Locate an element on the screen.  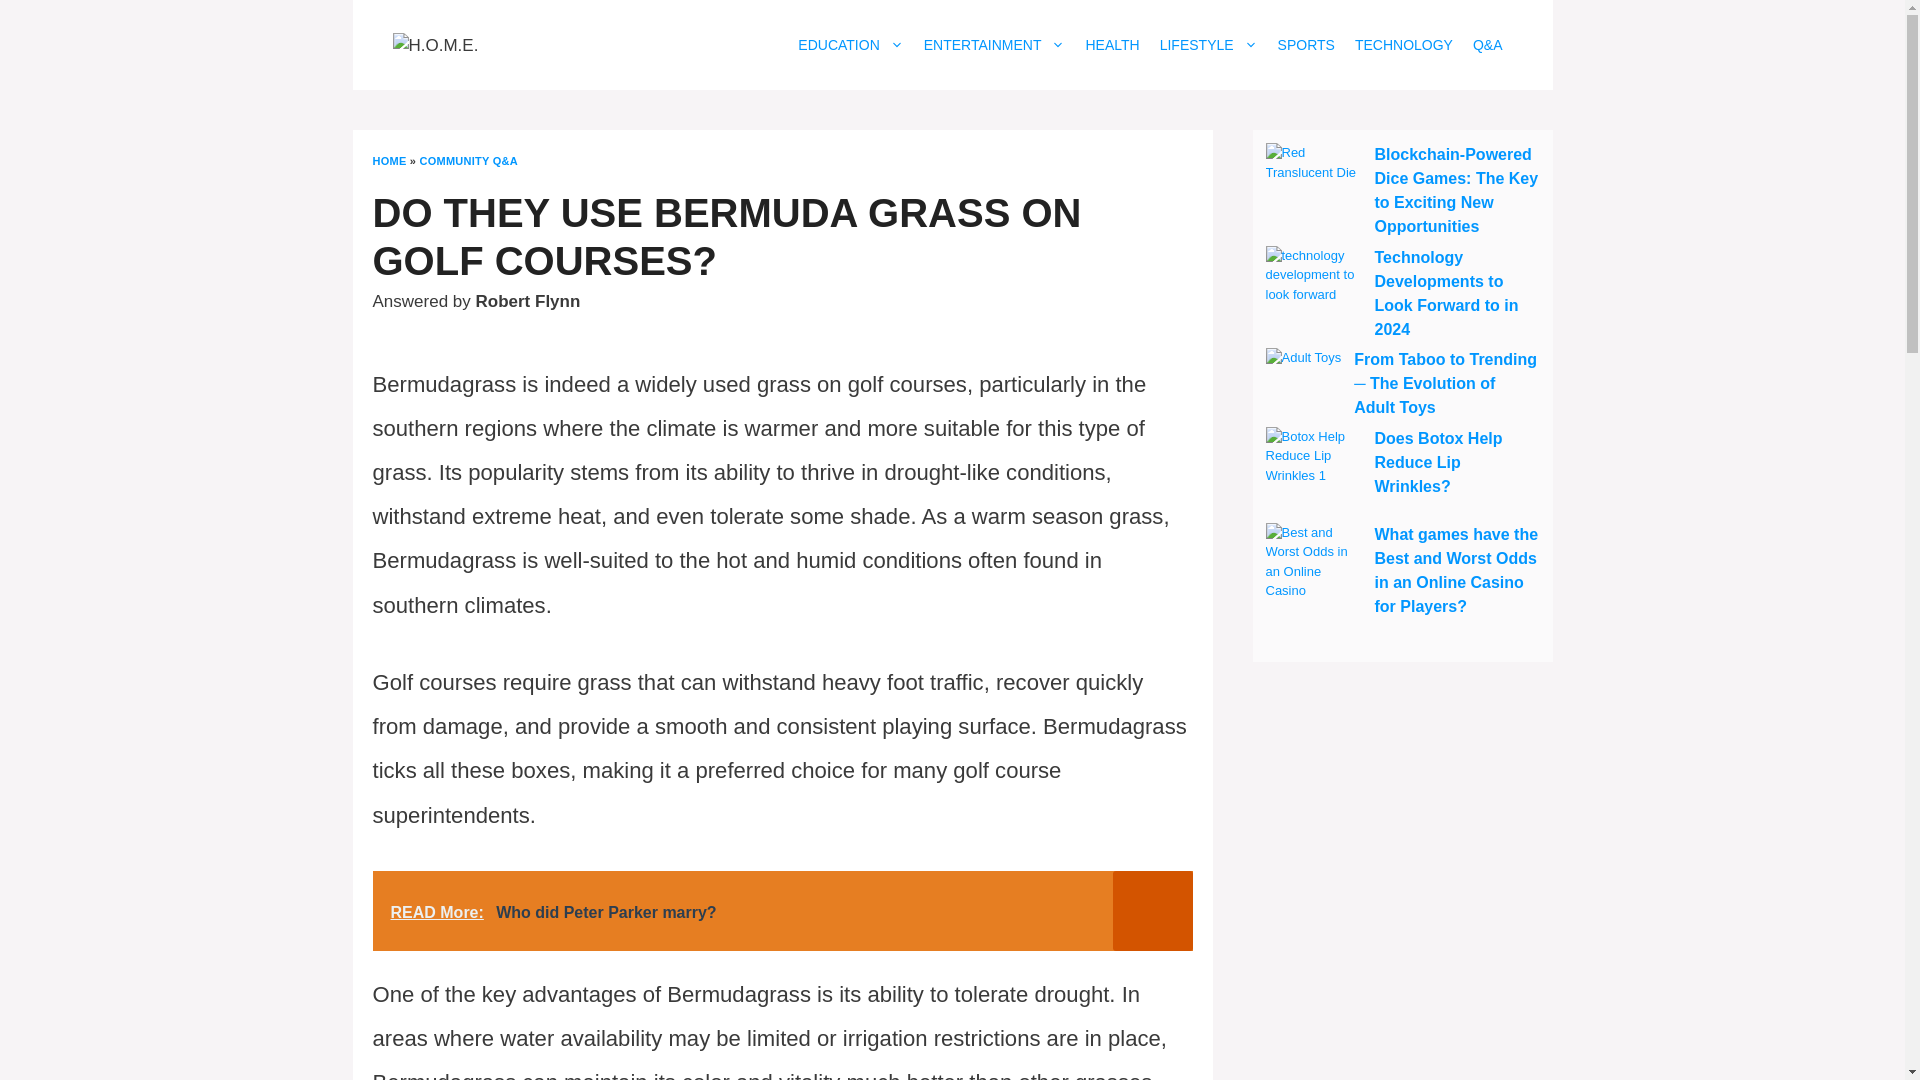
Does Botox Help Reduce Lip Wrinkles? 4 is located at coordinates (1313, 473).